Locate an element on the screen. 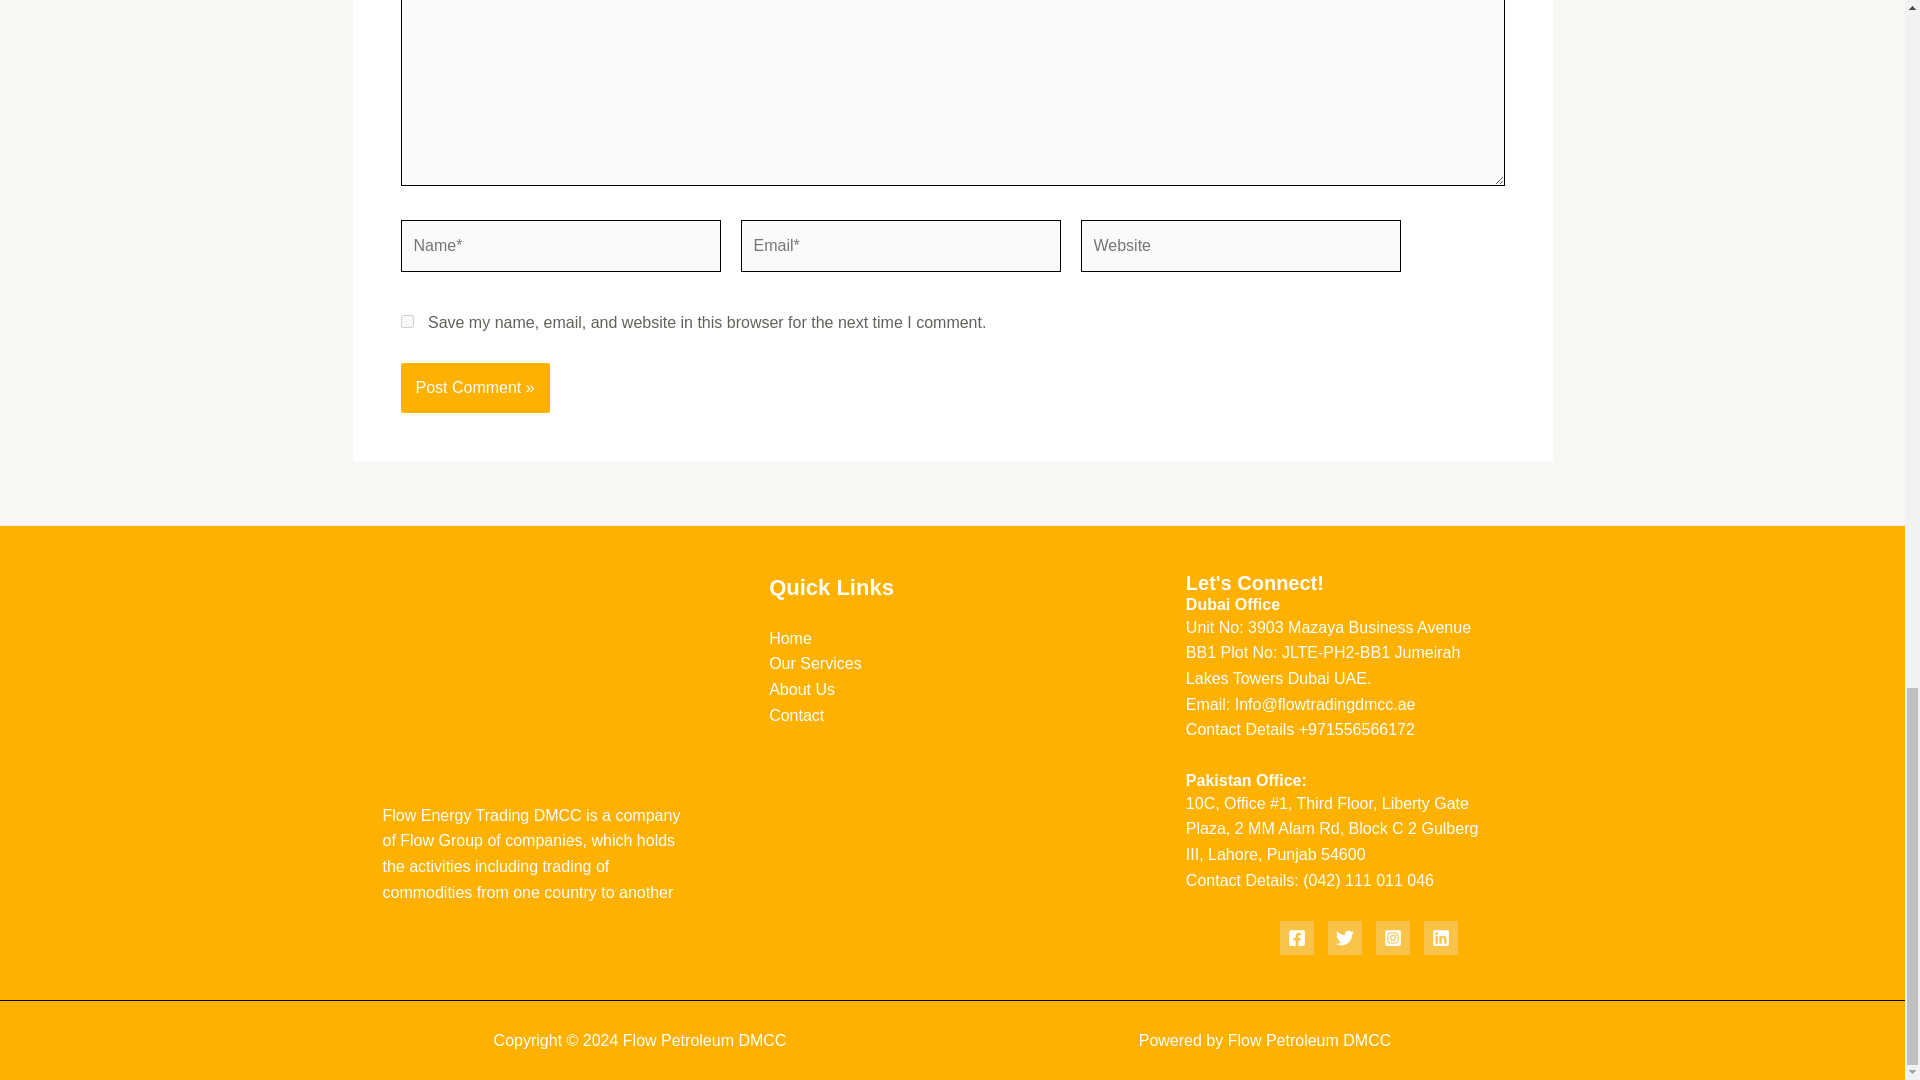 The width and height of the screenshot is (1920, 1080). Home is located at coordinates (790, 638).